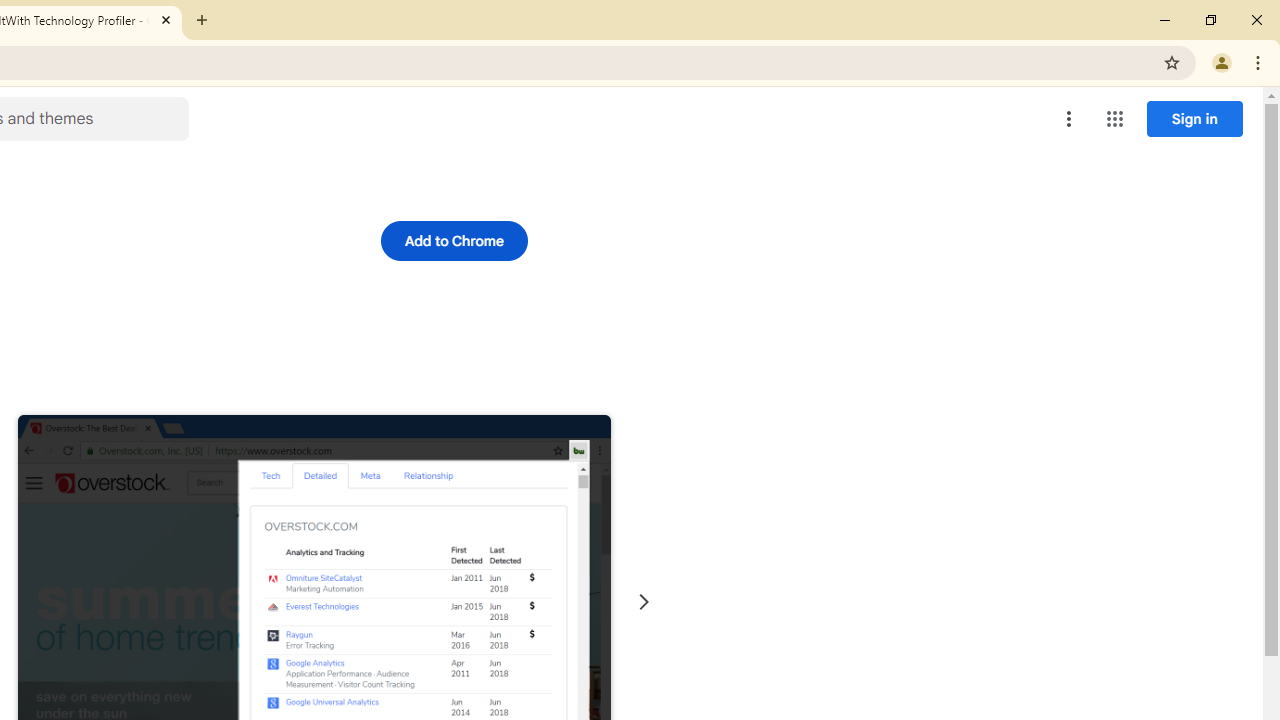 This screenshot has height=720, width=1280. Describe the element at coordinates (644, 602) in the screenshot. I see `Next slide` at that location.